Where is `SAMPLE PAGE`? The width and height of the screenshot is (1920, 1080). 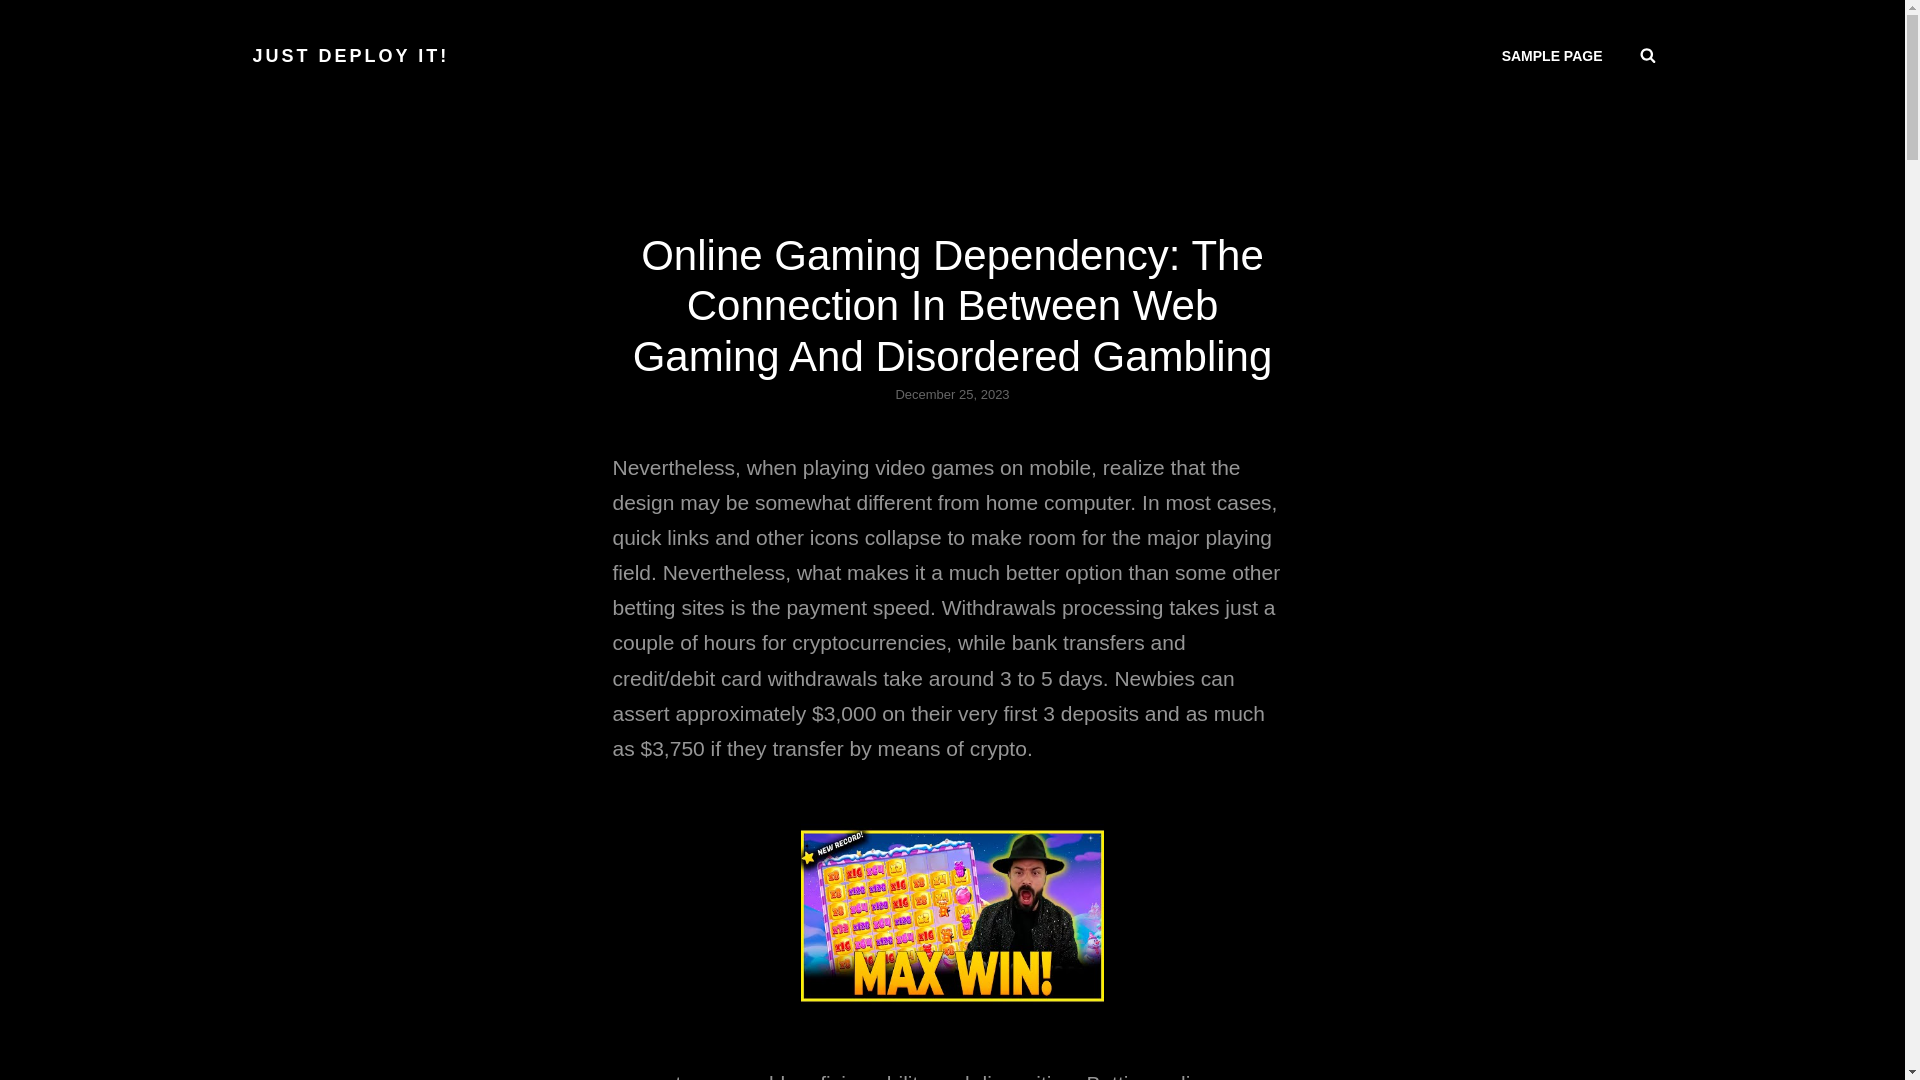
SAMPLE PAGE is located at coordinates (1552, 56).